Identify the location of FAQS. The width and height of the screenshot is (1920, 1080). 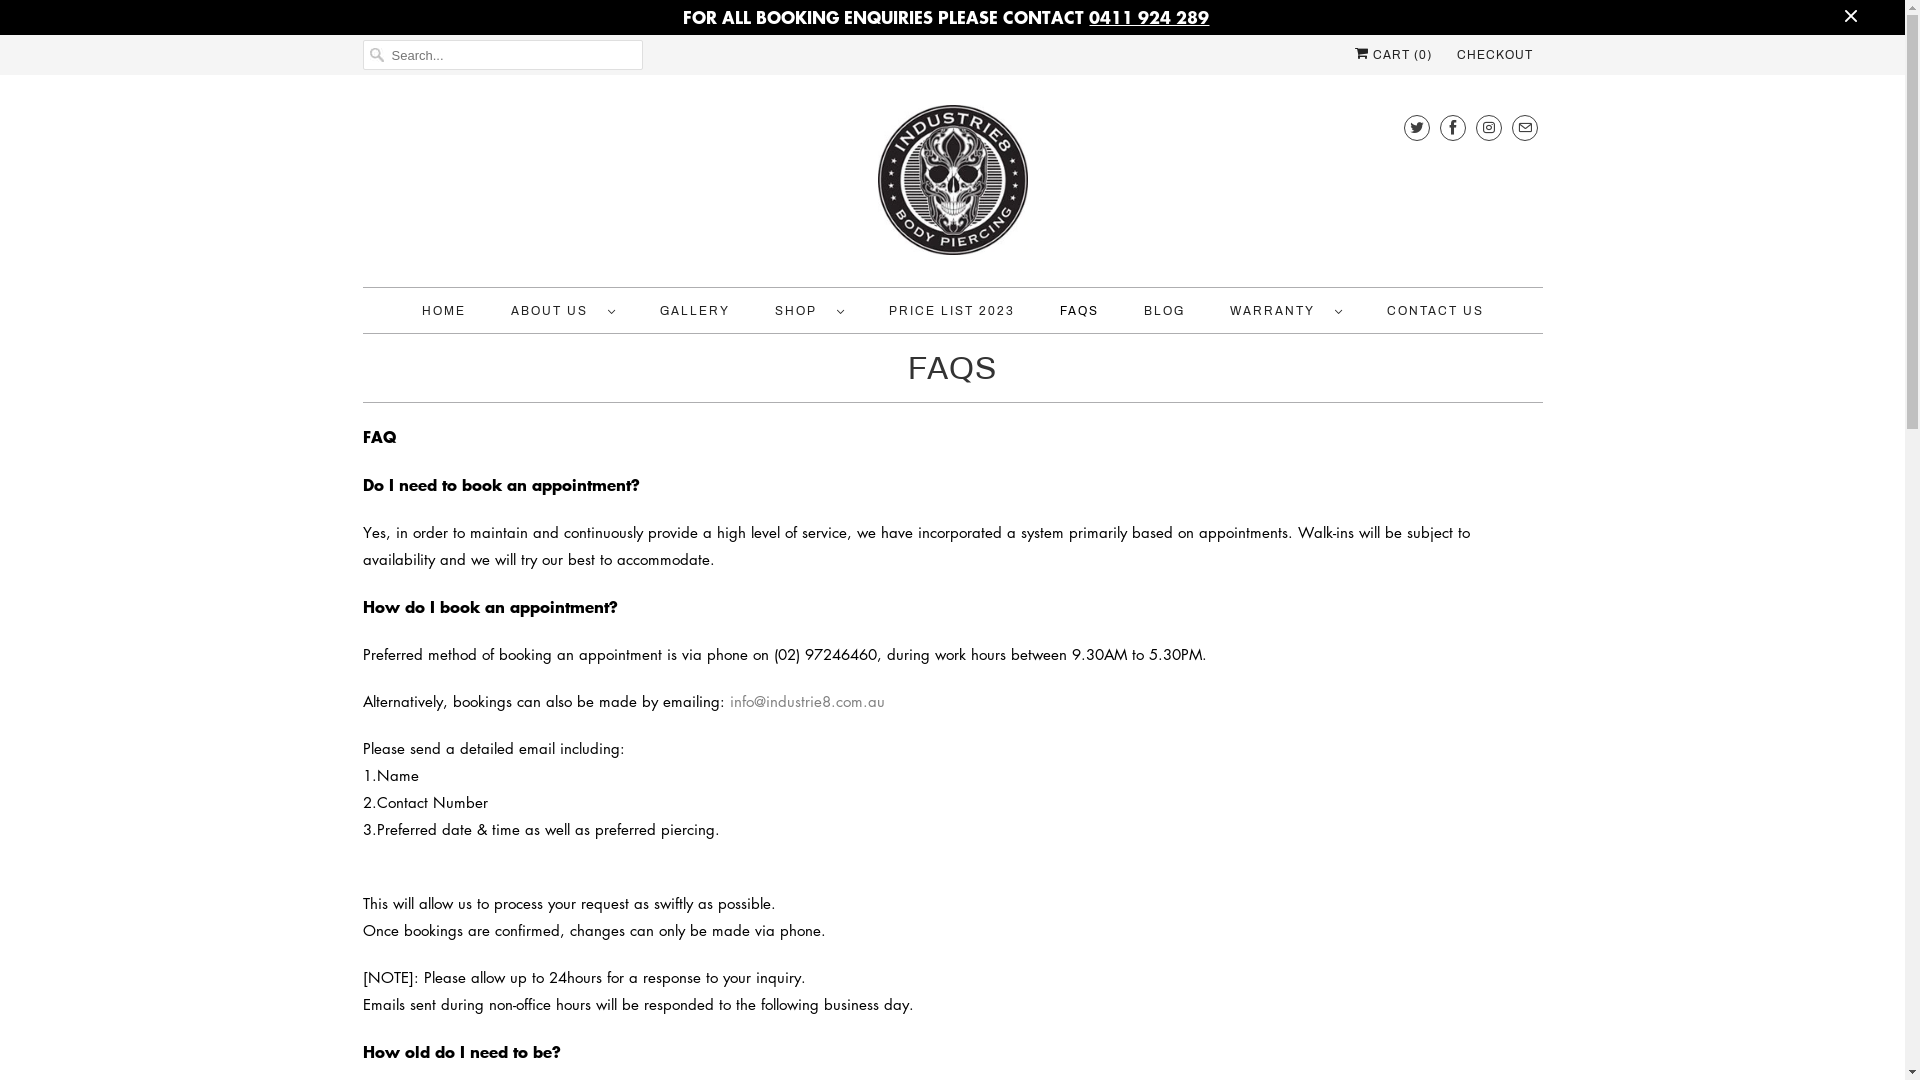
(1080, 312).